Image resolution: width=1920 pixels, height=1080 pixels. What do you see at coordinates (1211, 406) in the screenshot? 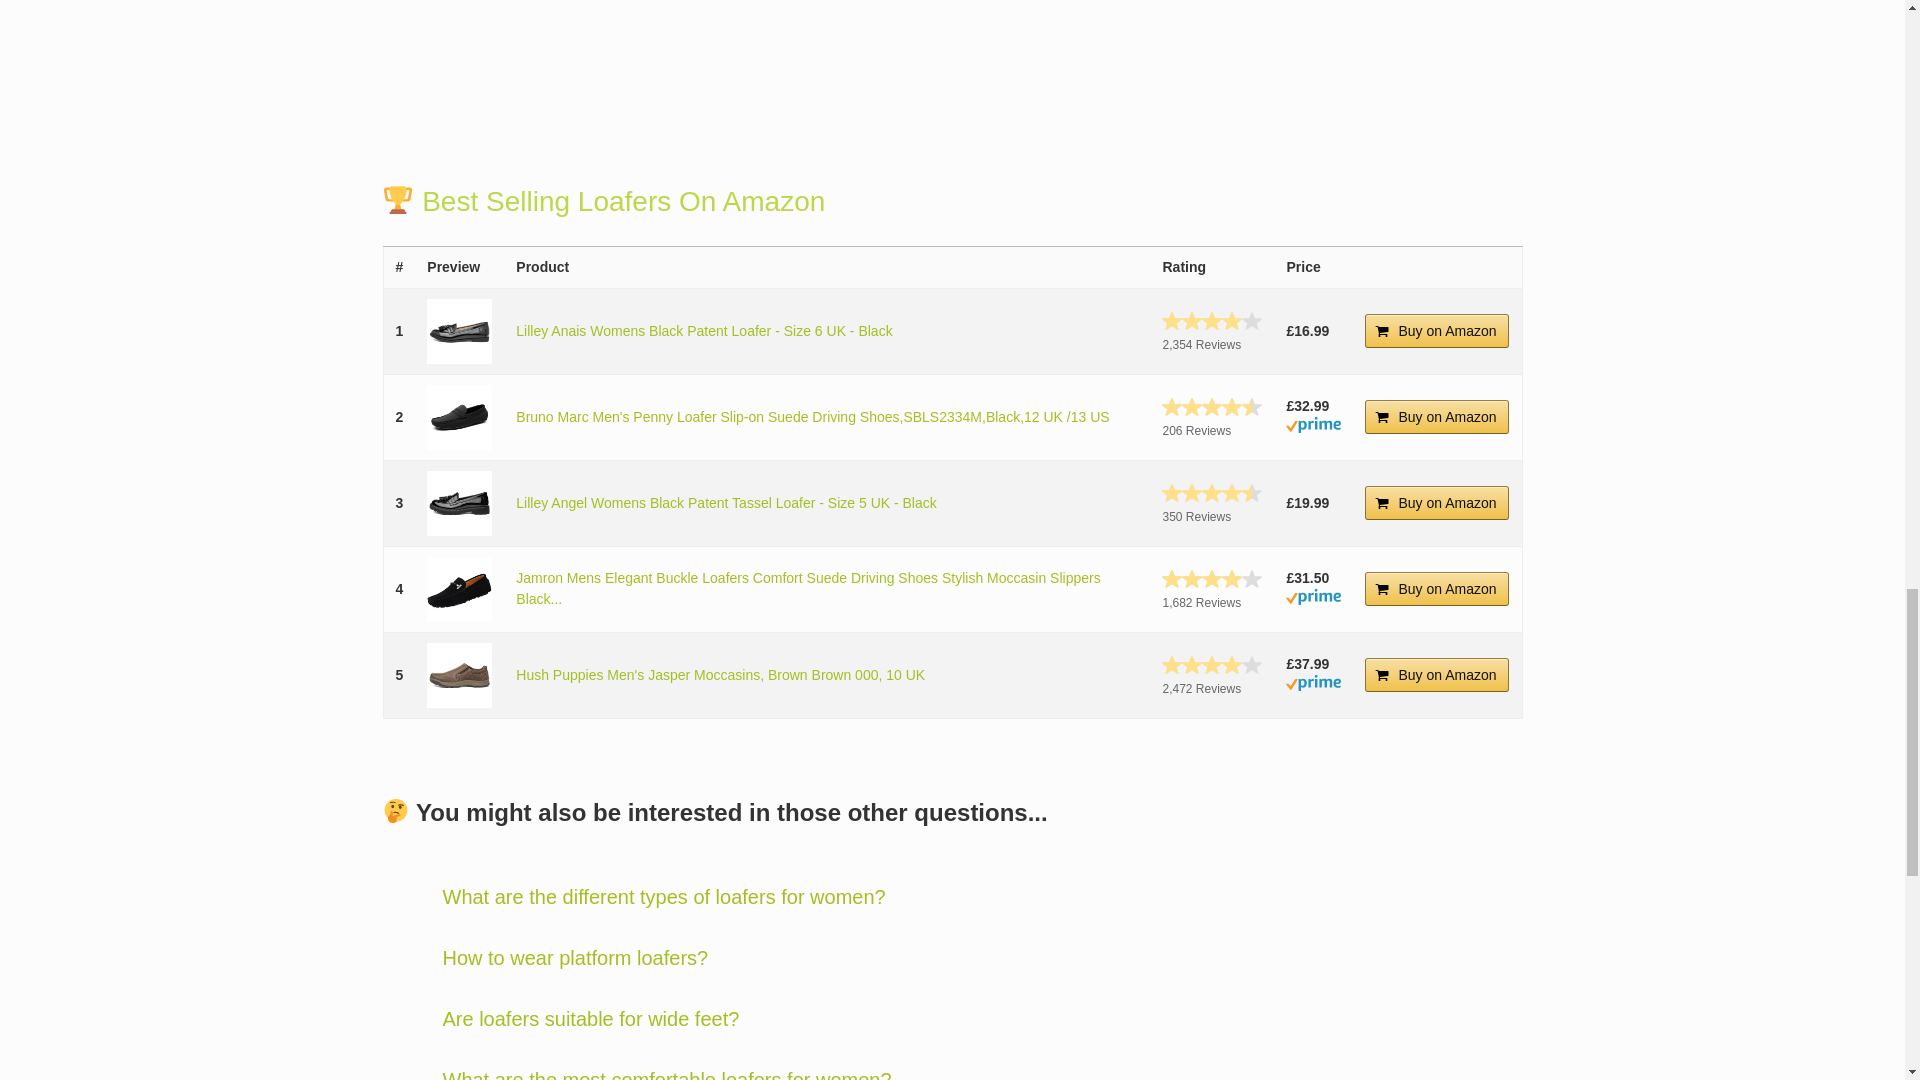
I see `Reviews on Amazon` at bounding box center [1211, 406].